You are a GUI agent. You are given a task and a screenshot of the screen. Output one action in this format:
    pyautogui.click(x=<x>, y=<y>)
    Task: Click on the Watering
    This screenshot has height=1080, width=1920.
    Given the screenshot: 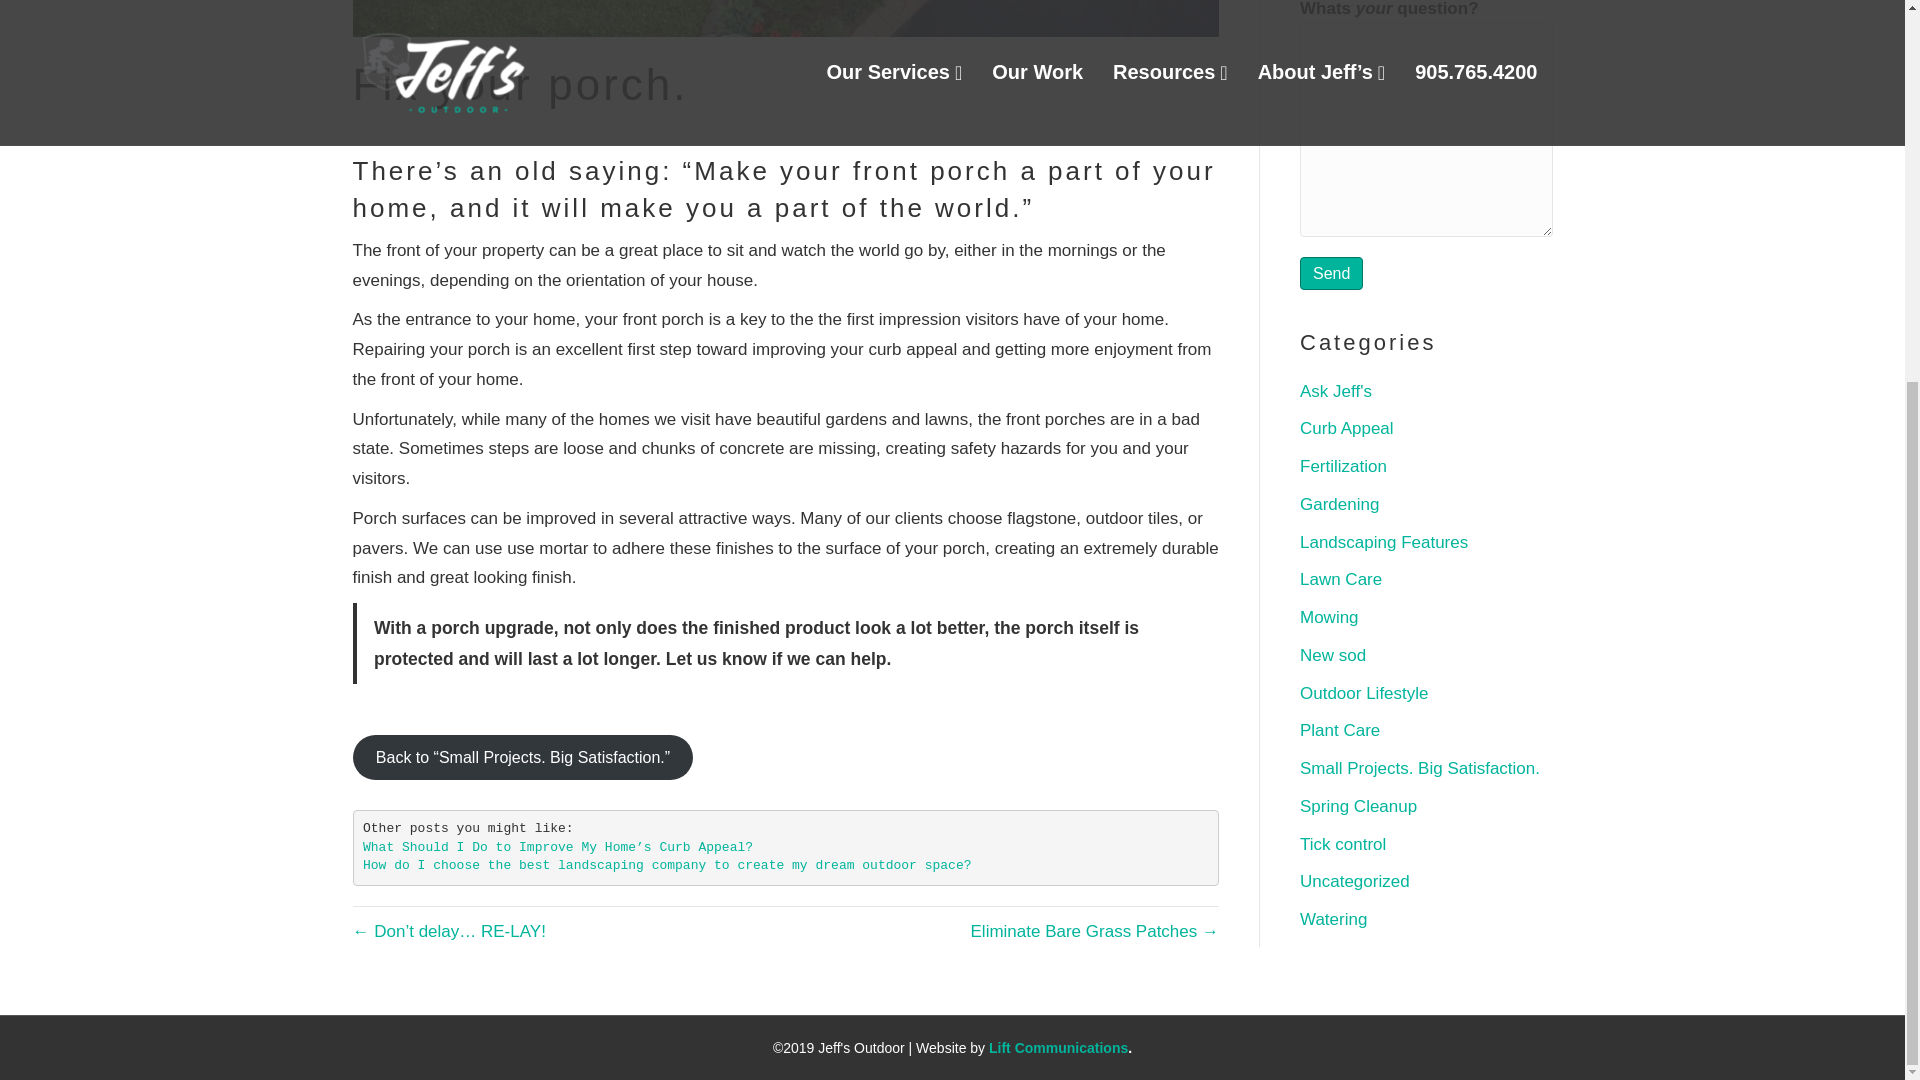 What is the action you would take?
    pyautogui.click(x=1333, y=919)
    